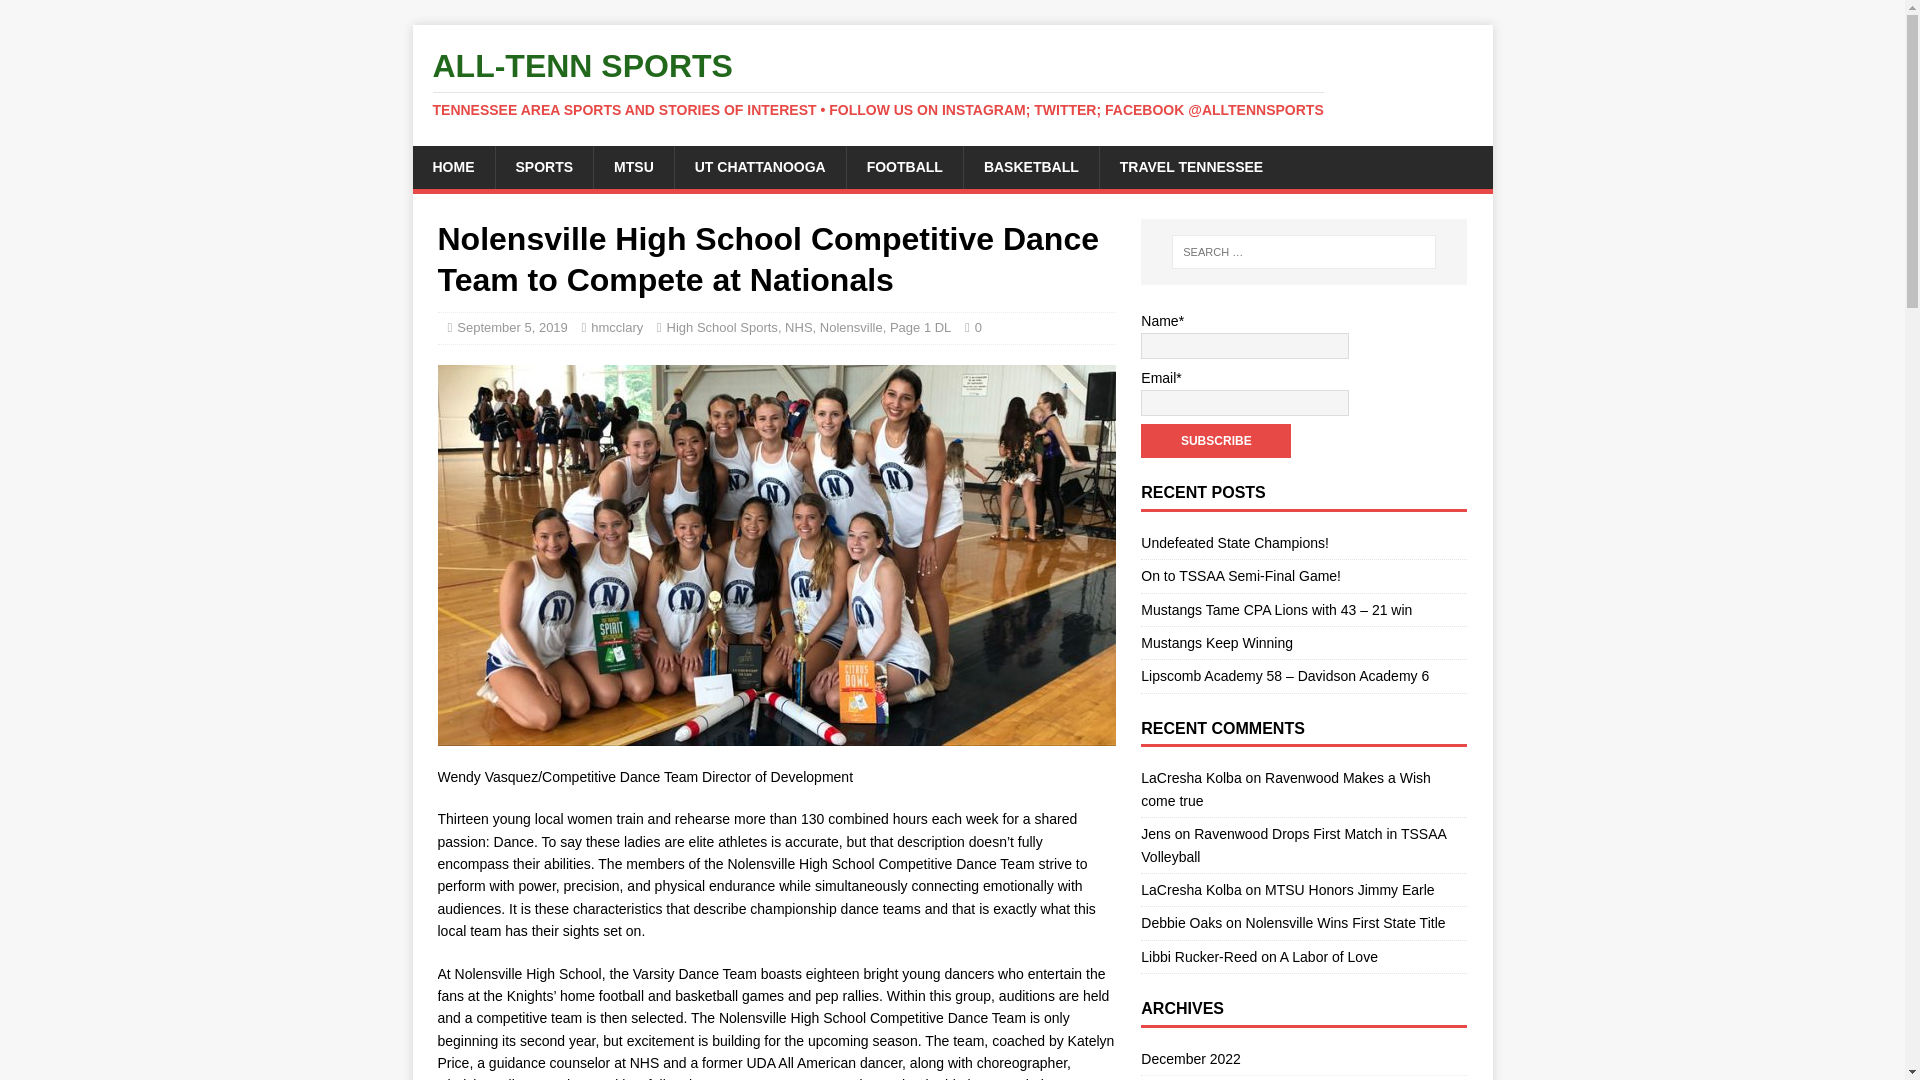 This screenshot has width=1920, height=1080. I want to click on BASKETBALL, so click(1030, 166).